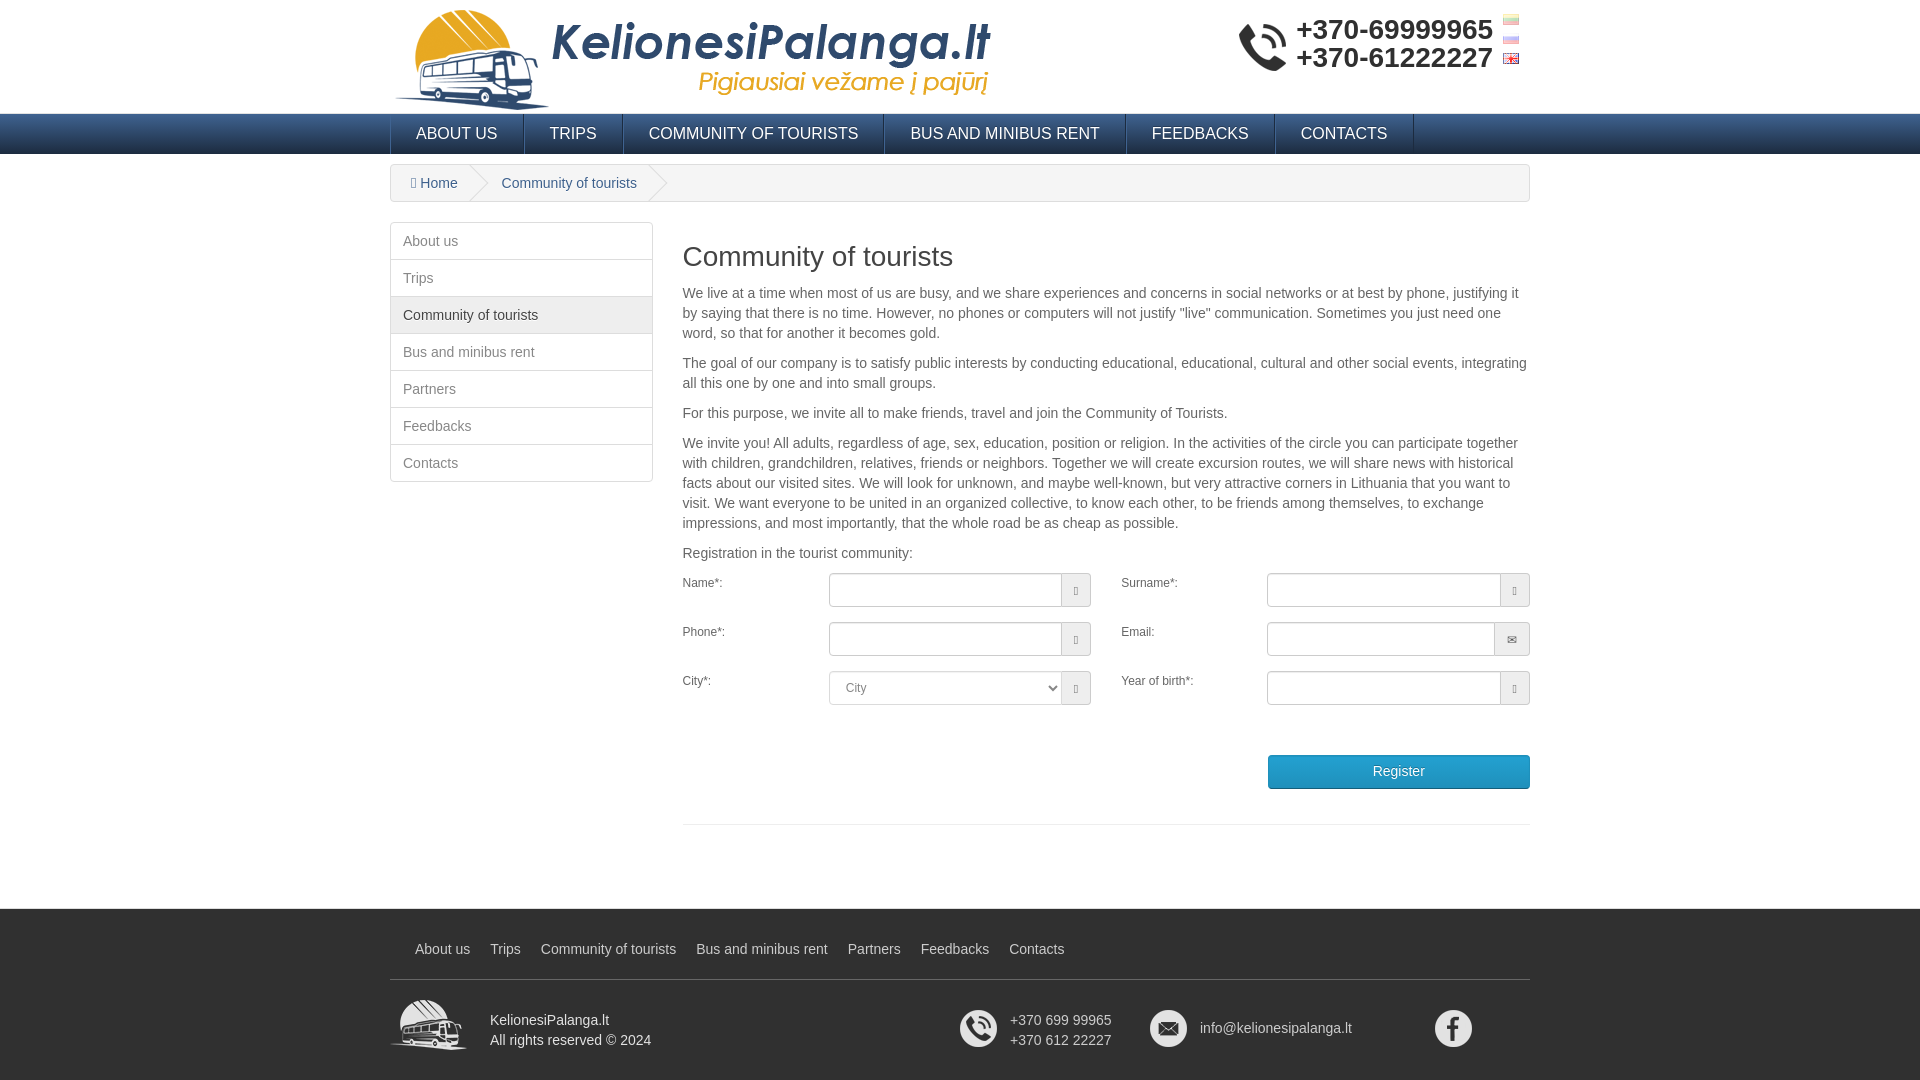 The height and width of the screenshot is (1080, 1920). Describe the element at coordinates (1004, 134) in the screenshot. I see `BUS AND MINIBUS RENT` at that location.